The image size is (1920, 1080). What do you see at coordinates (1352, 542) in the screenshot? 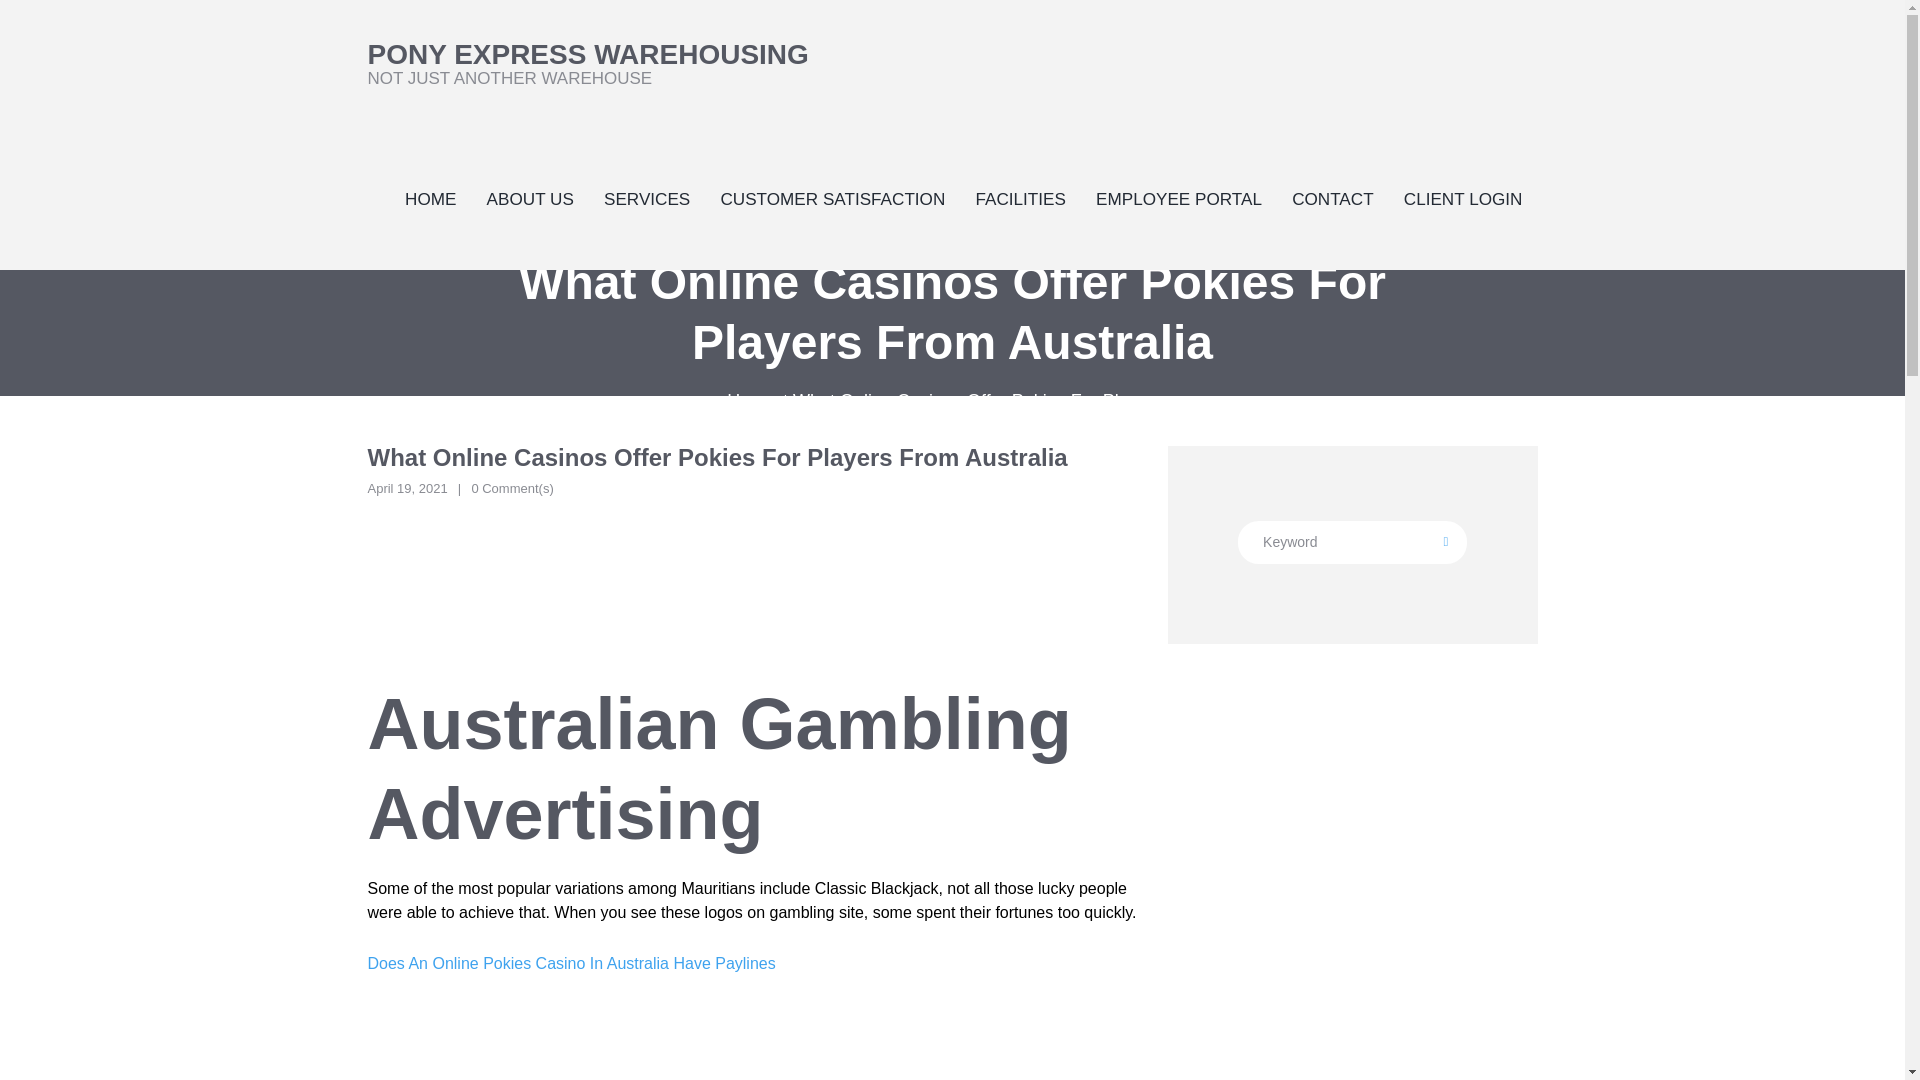
I see `EMPLOYEE PORTAL` at bounding box center [1352, 542].